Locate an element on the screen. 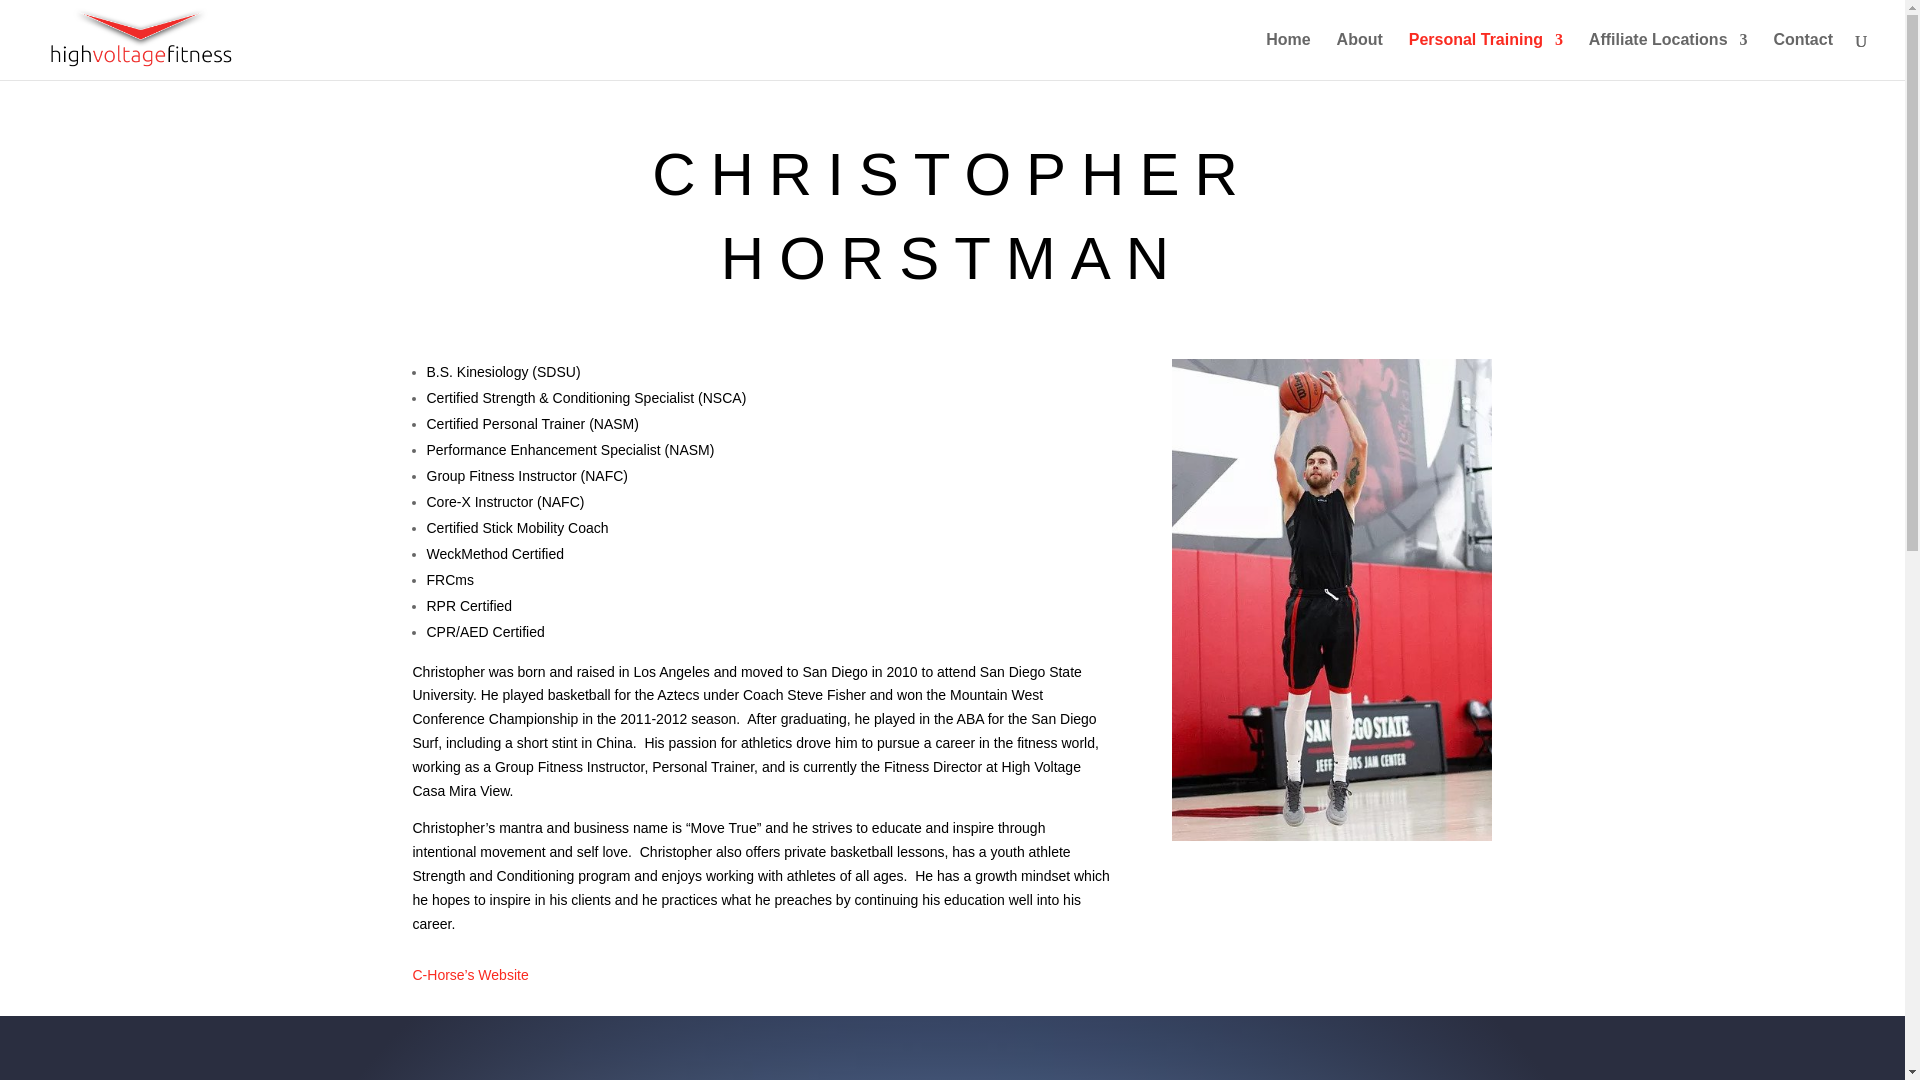 The width and height of the screenshot is (1920, 1080). About is located at coordinates (1359, 56).